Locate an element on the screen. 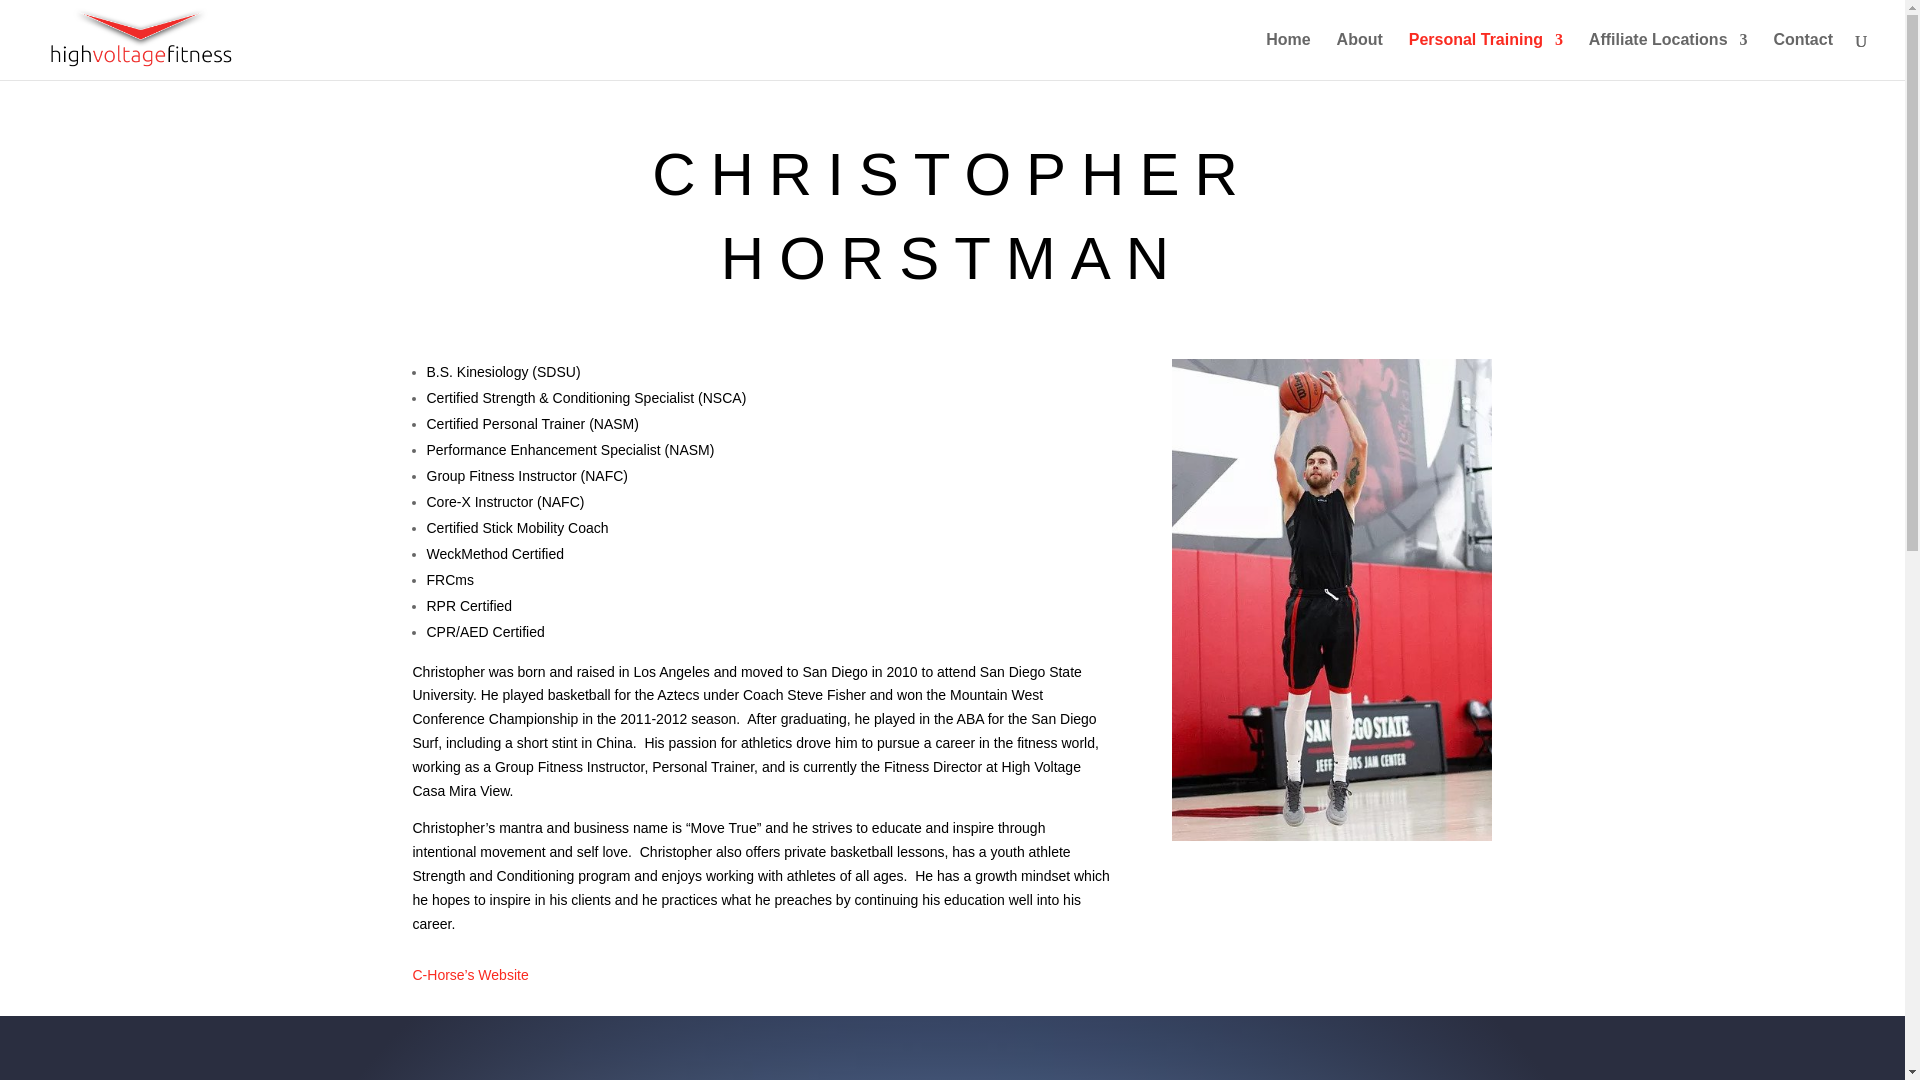 The width and height of the screenshot is (1920, 1080). About is located at coordinates (1359, 56).